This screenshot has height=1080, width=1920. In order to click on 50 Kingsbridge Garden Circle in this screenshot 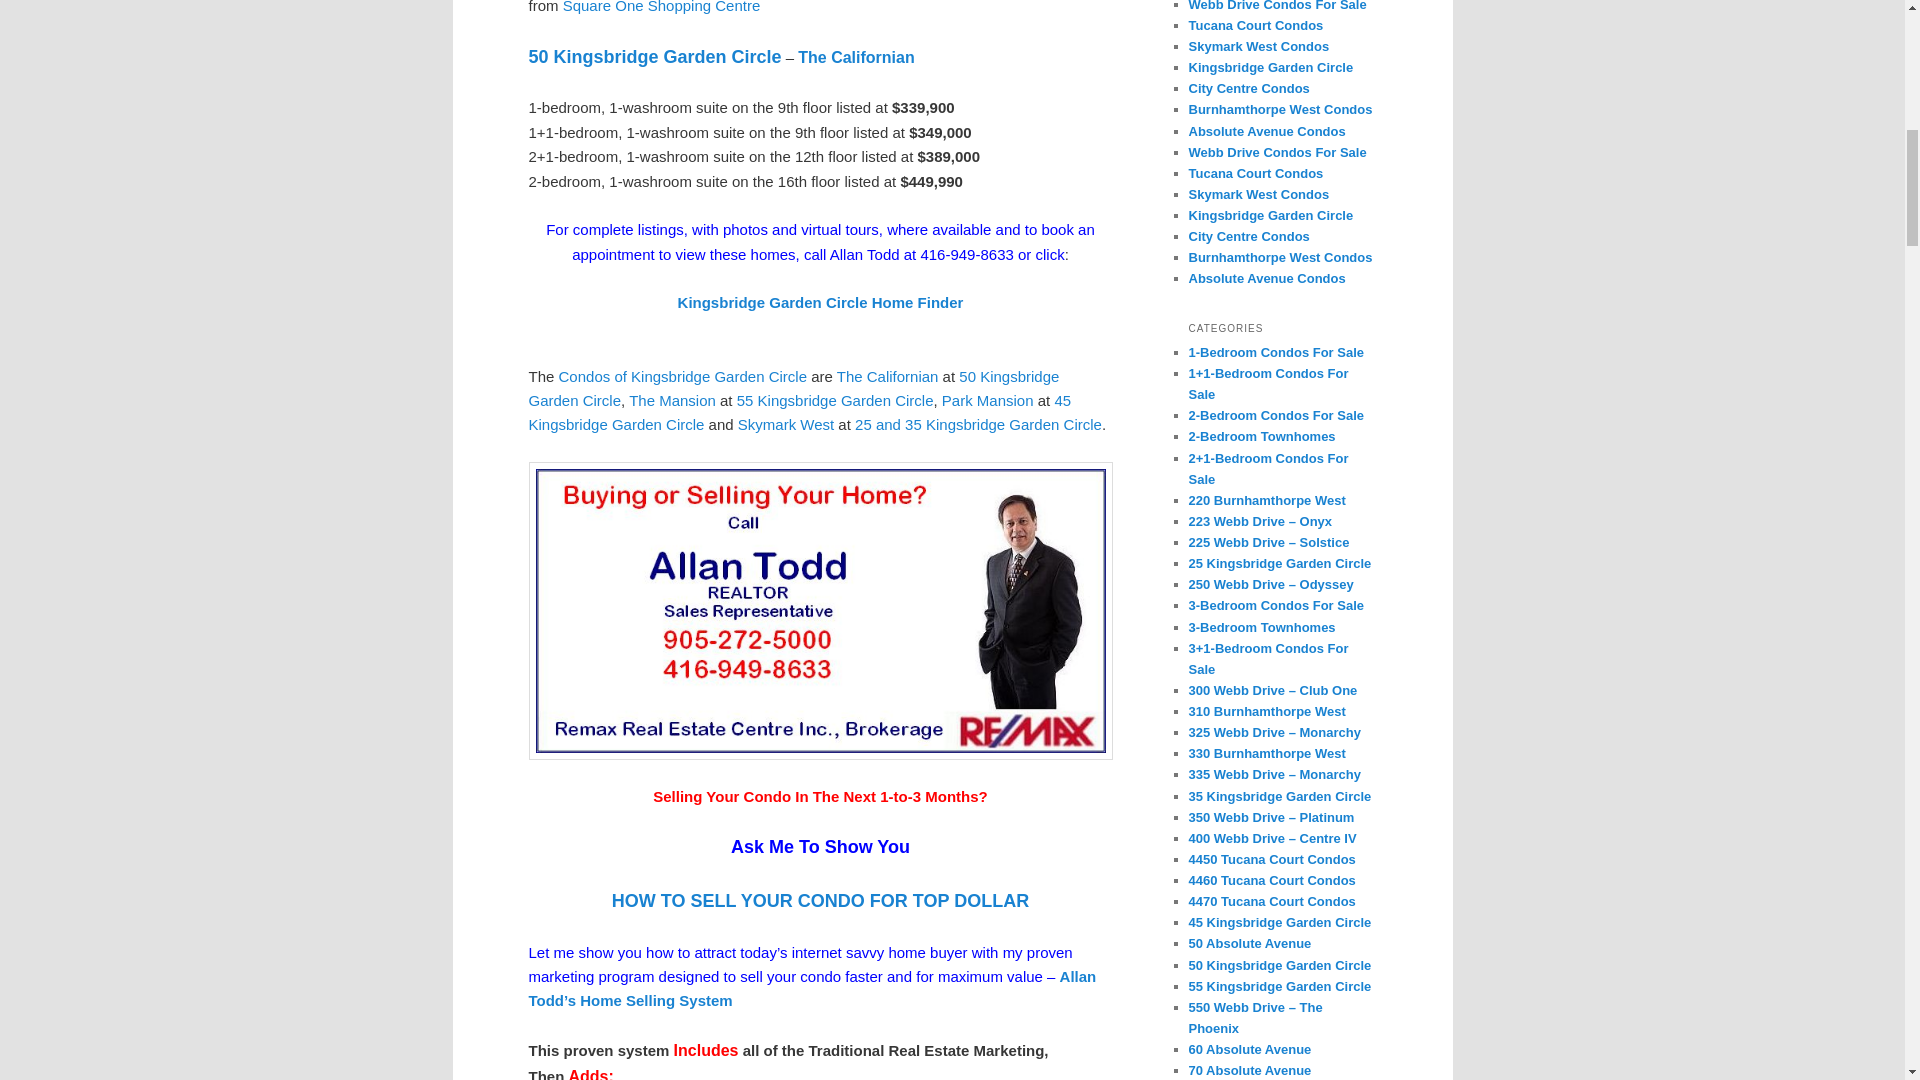, I will do `click(656, 56)`.